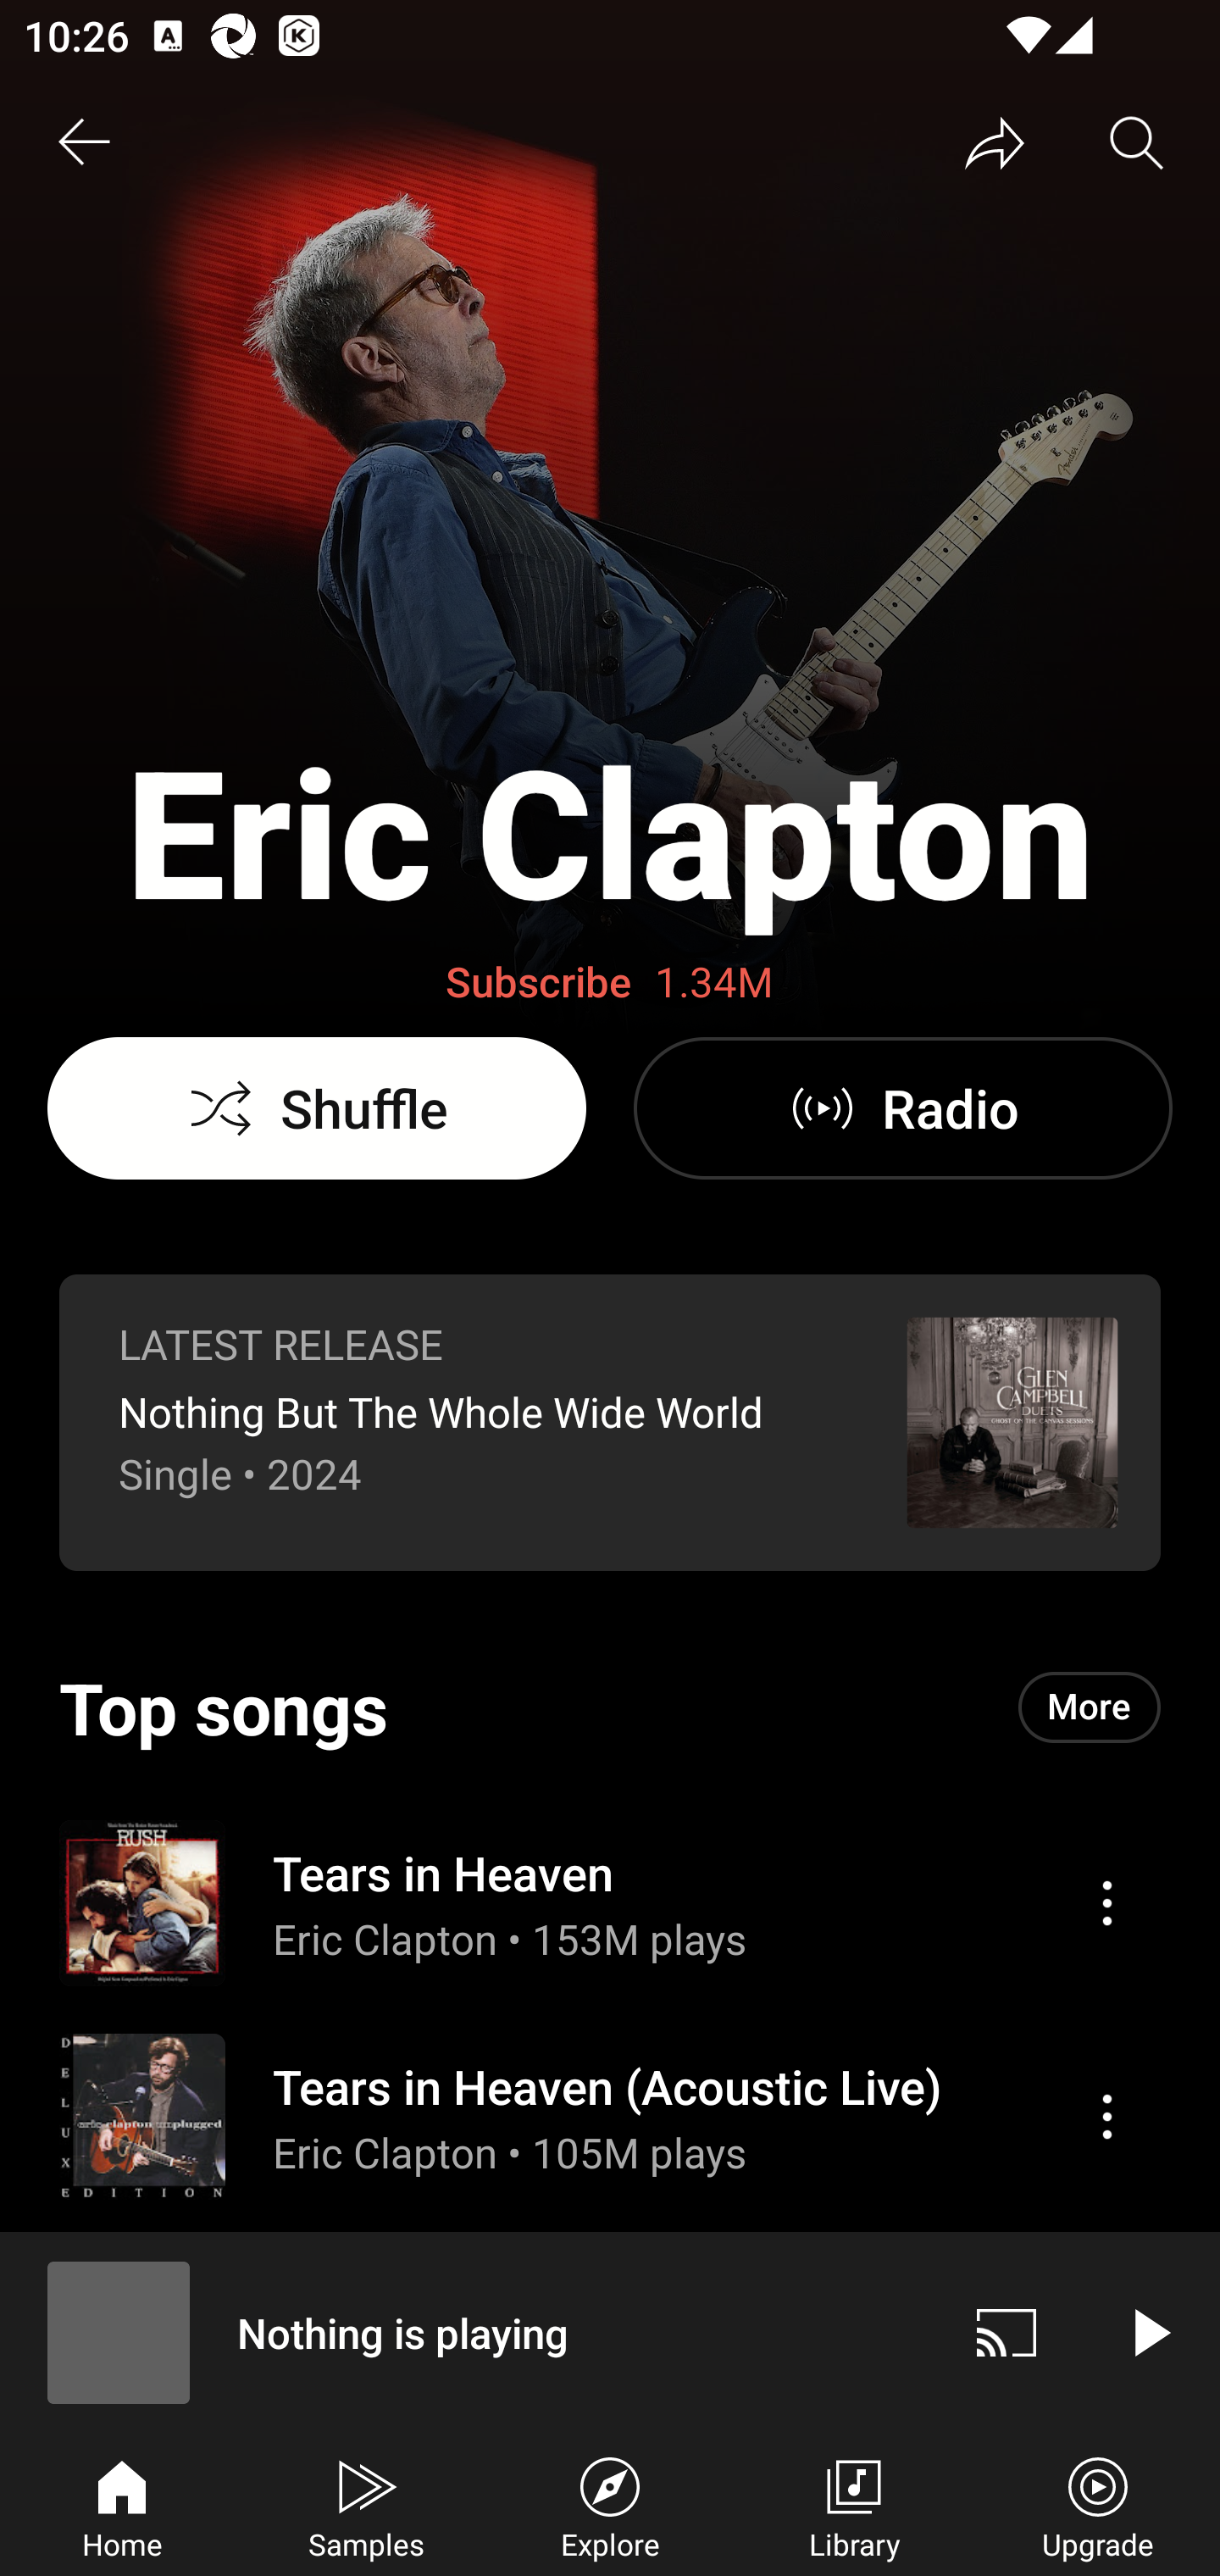 The height and width of the screenshot is (2576, 1220). I want to click on Subscribe 1.34M, so click(610, 983).